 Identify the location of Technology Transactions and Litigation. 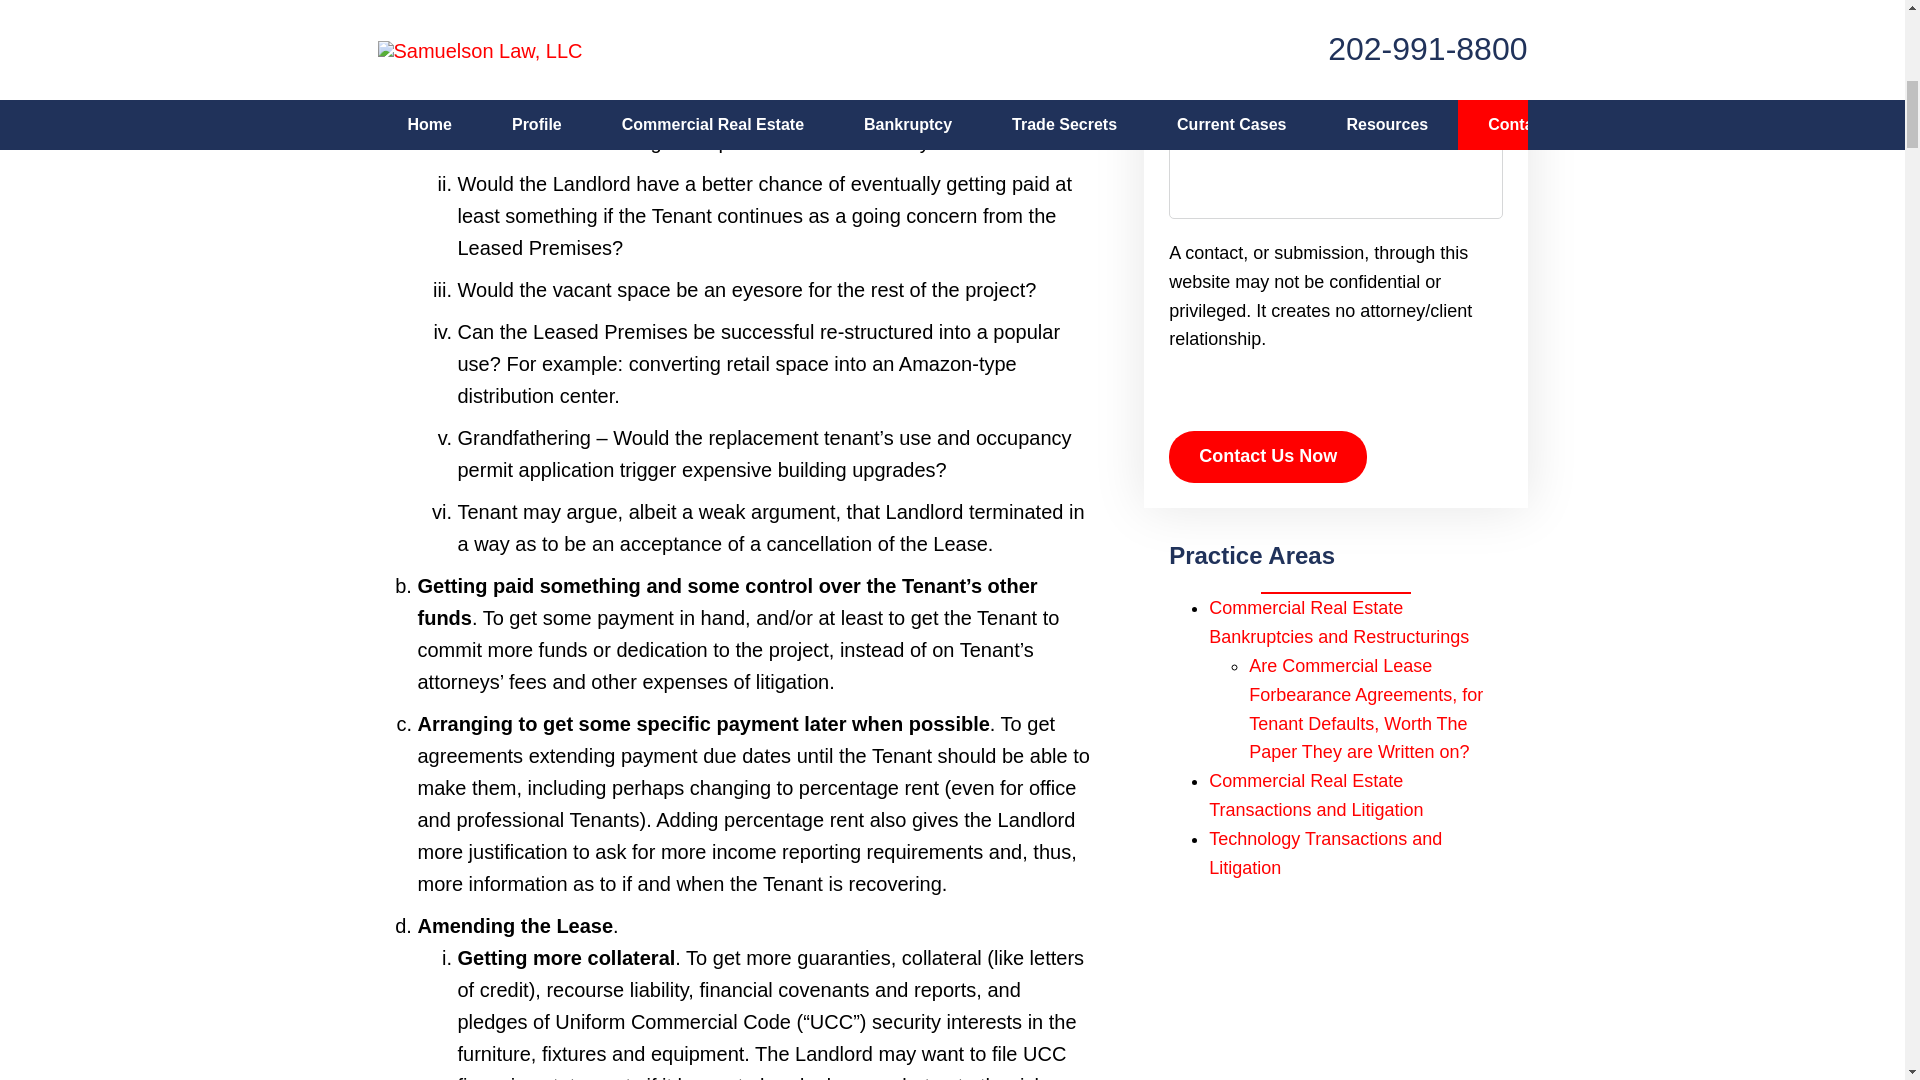
(1325, 854).